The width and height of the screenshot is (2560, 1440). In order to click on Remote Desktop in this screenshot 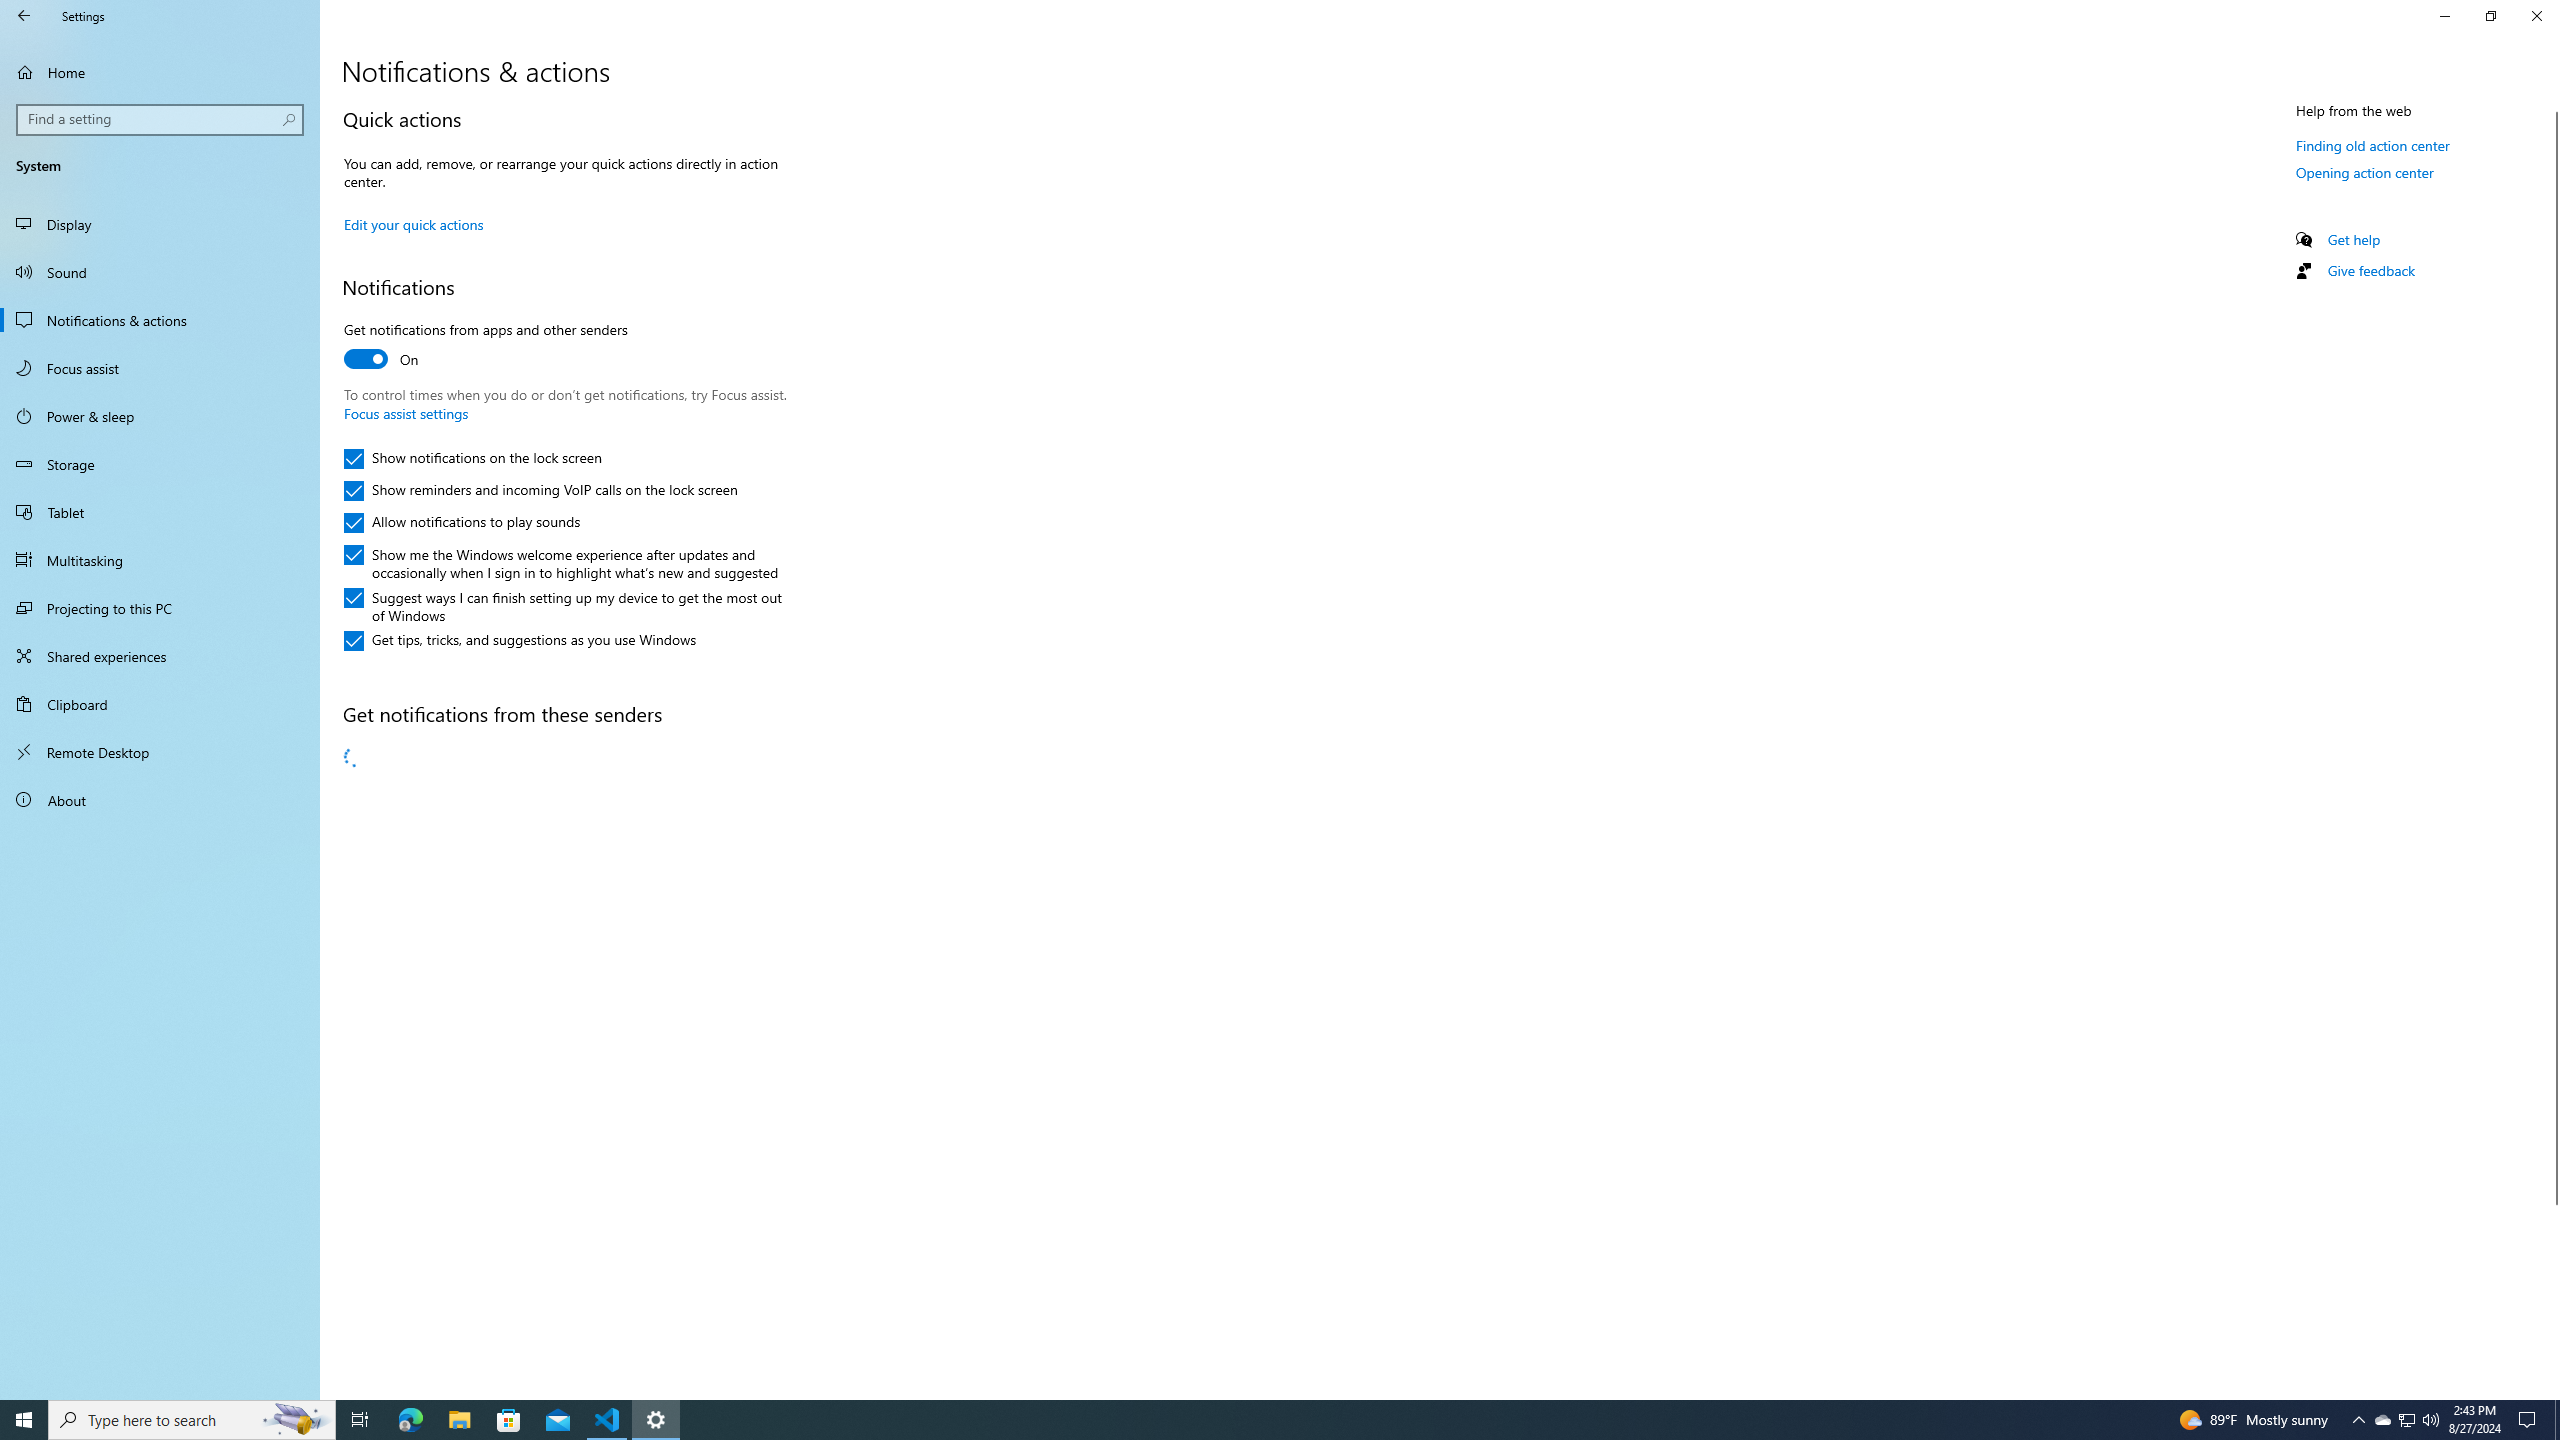, I will do `click(160, 752)`.